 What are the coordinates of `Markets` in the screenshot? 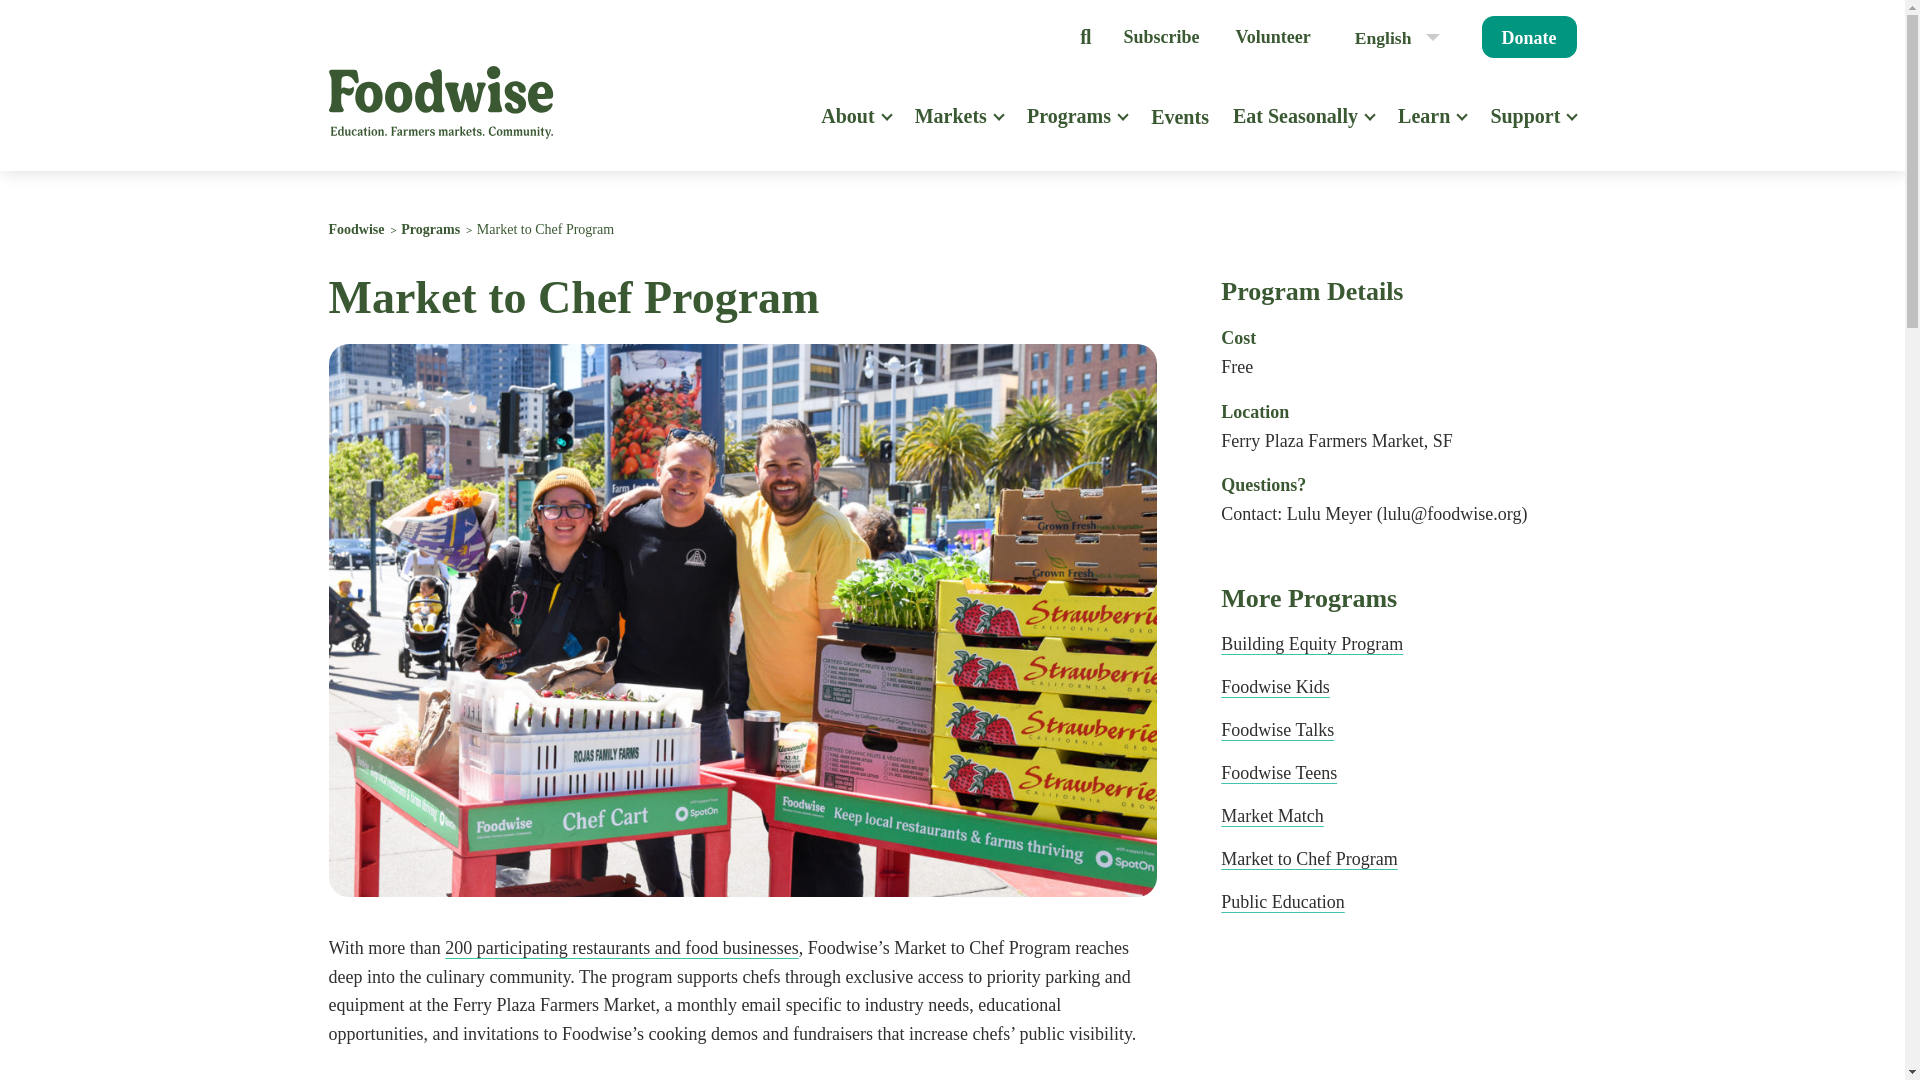 It's located at (950, 130).